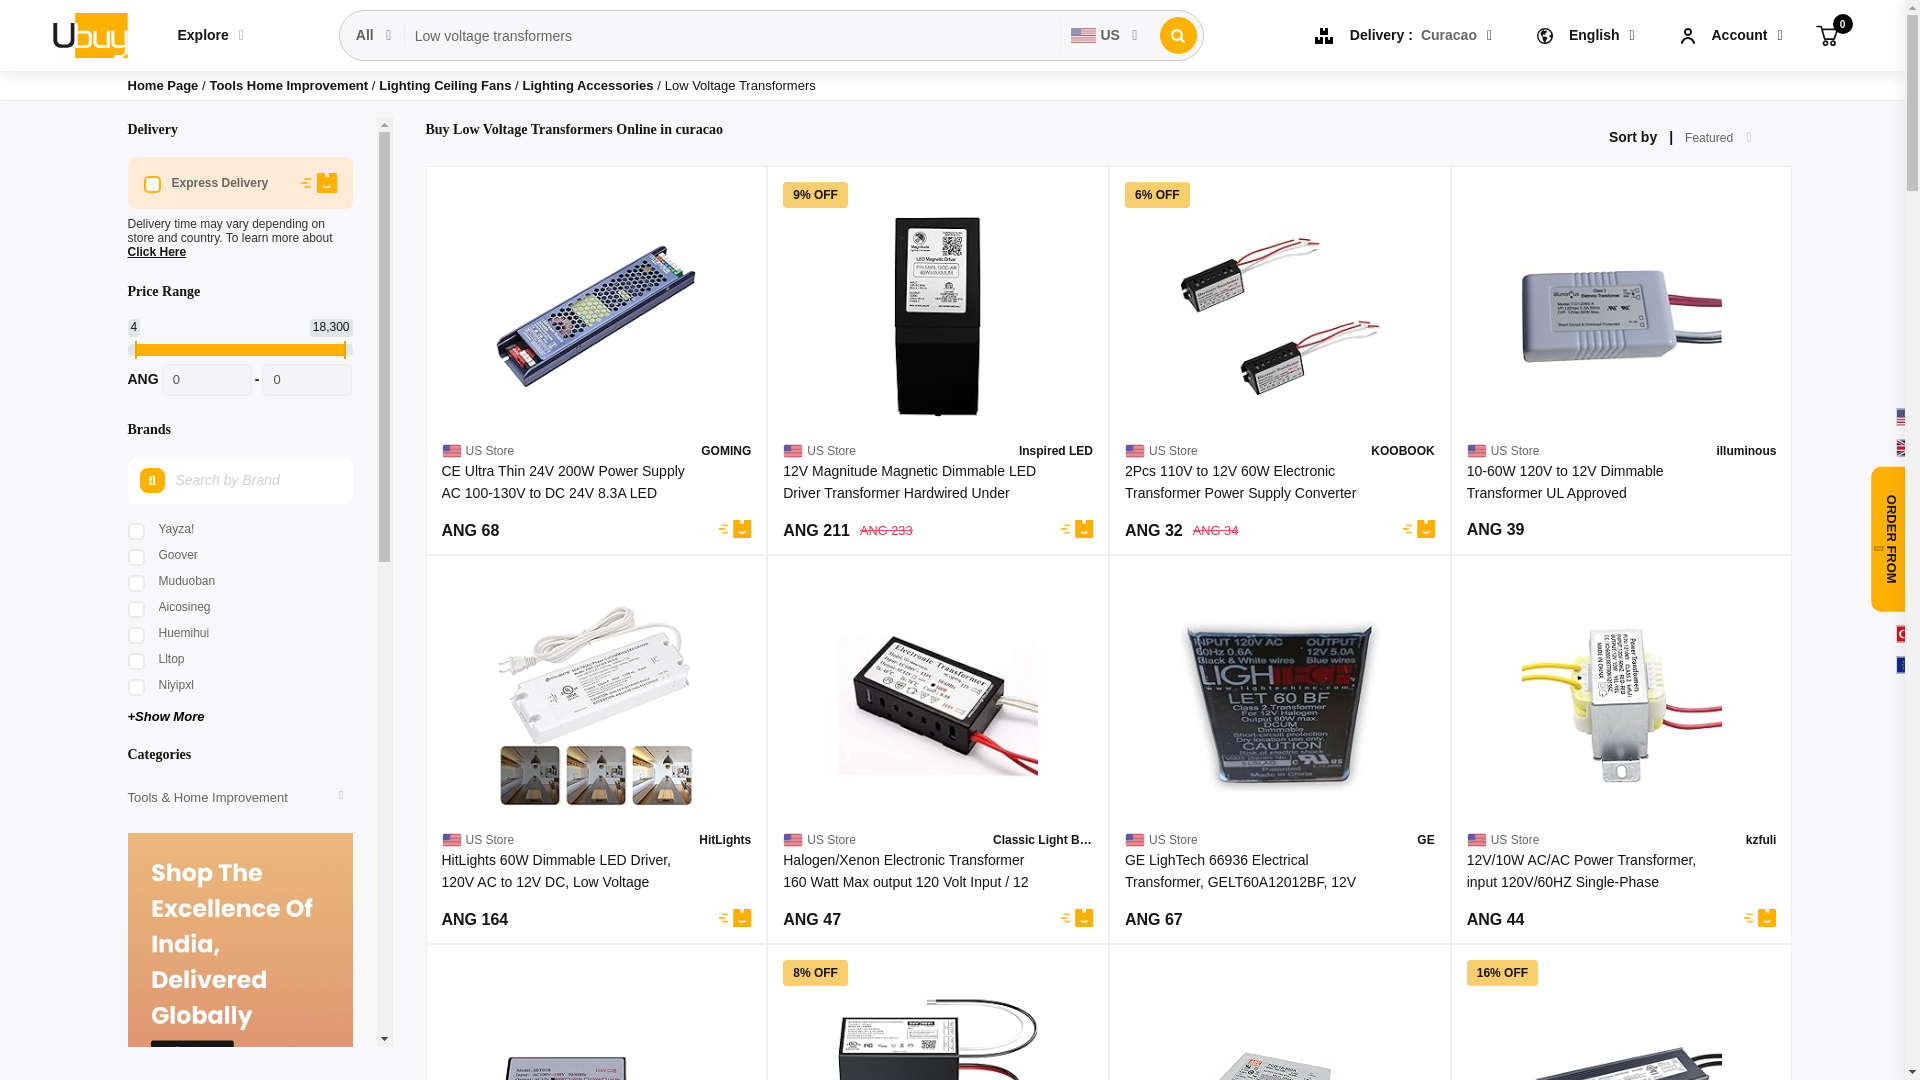 Image resolution: width=1920 pixels, height=1080 pixels. Describe the element at coordinates (1826, 34) in the screenshot. I see `0` at that location.